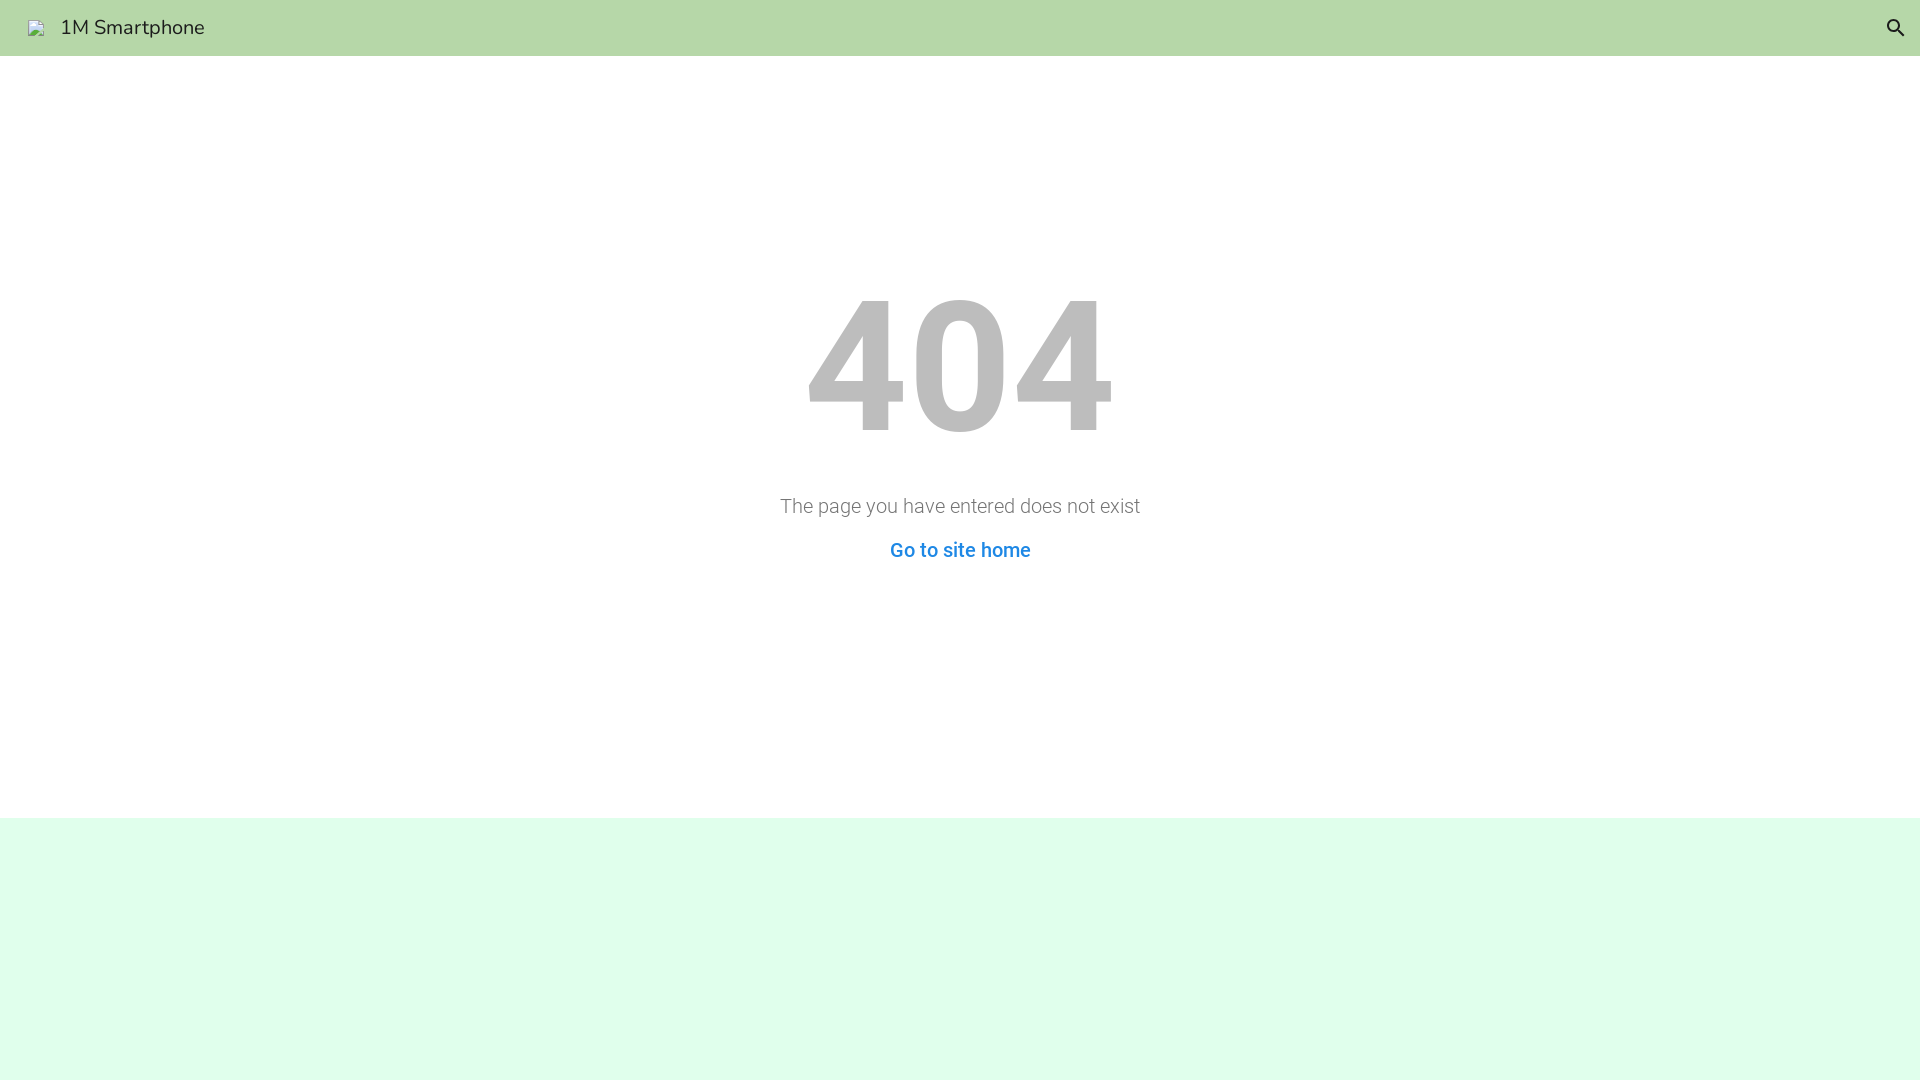 The width and height of the screenshot is (1920, 1080). What do you see at coordinates (116, 26) in the screenshot?
I see `1M Smartphone` at bounding box center [116, 26].